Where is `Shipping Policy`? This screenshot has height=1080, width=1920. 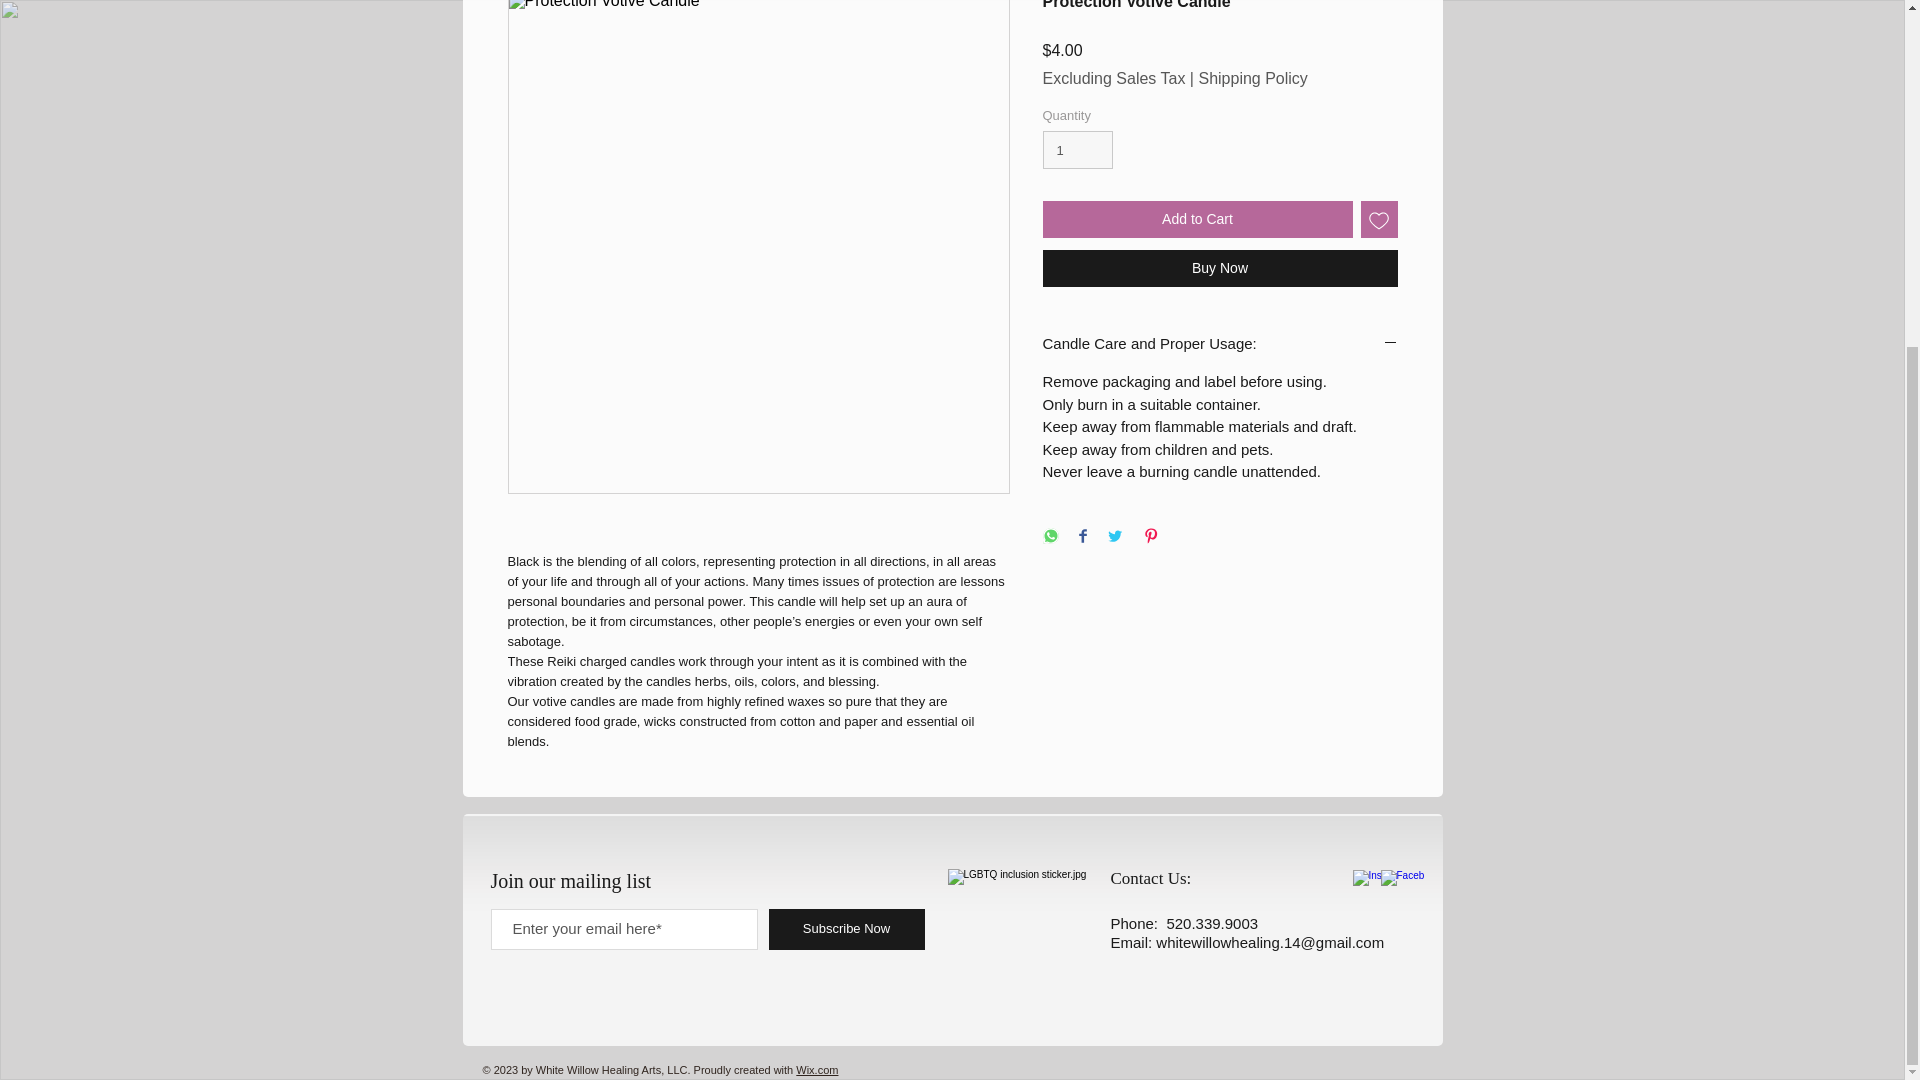 Shipping Policy is located at coordinates (1252, 78).